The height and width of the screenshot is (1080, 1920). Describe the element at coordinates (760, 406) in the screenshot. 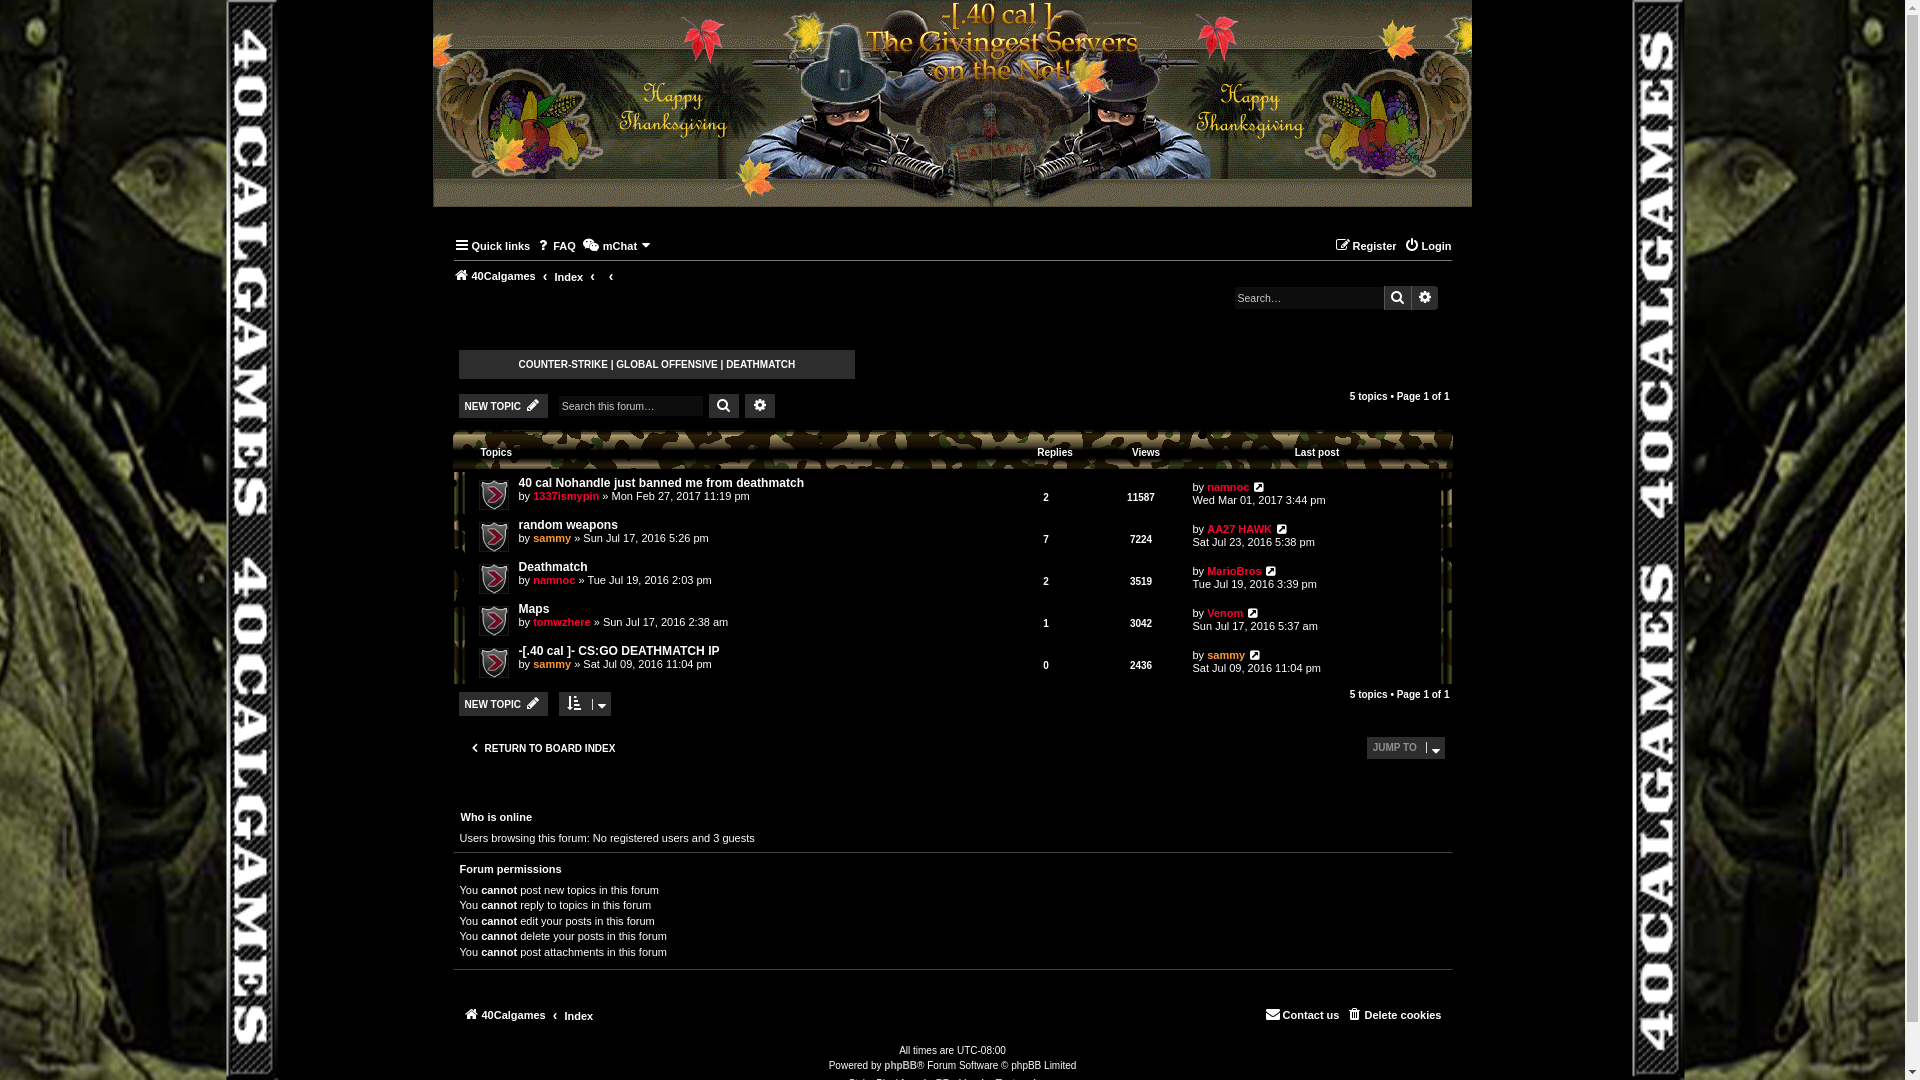

I see `ADVANCED SEARCH` at that location.